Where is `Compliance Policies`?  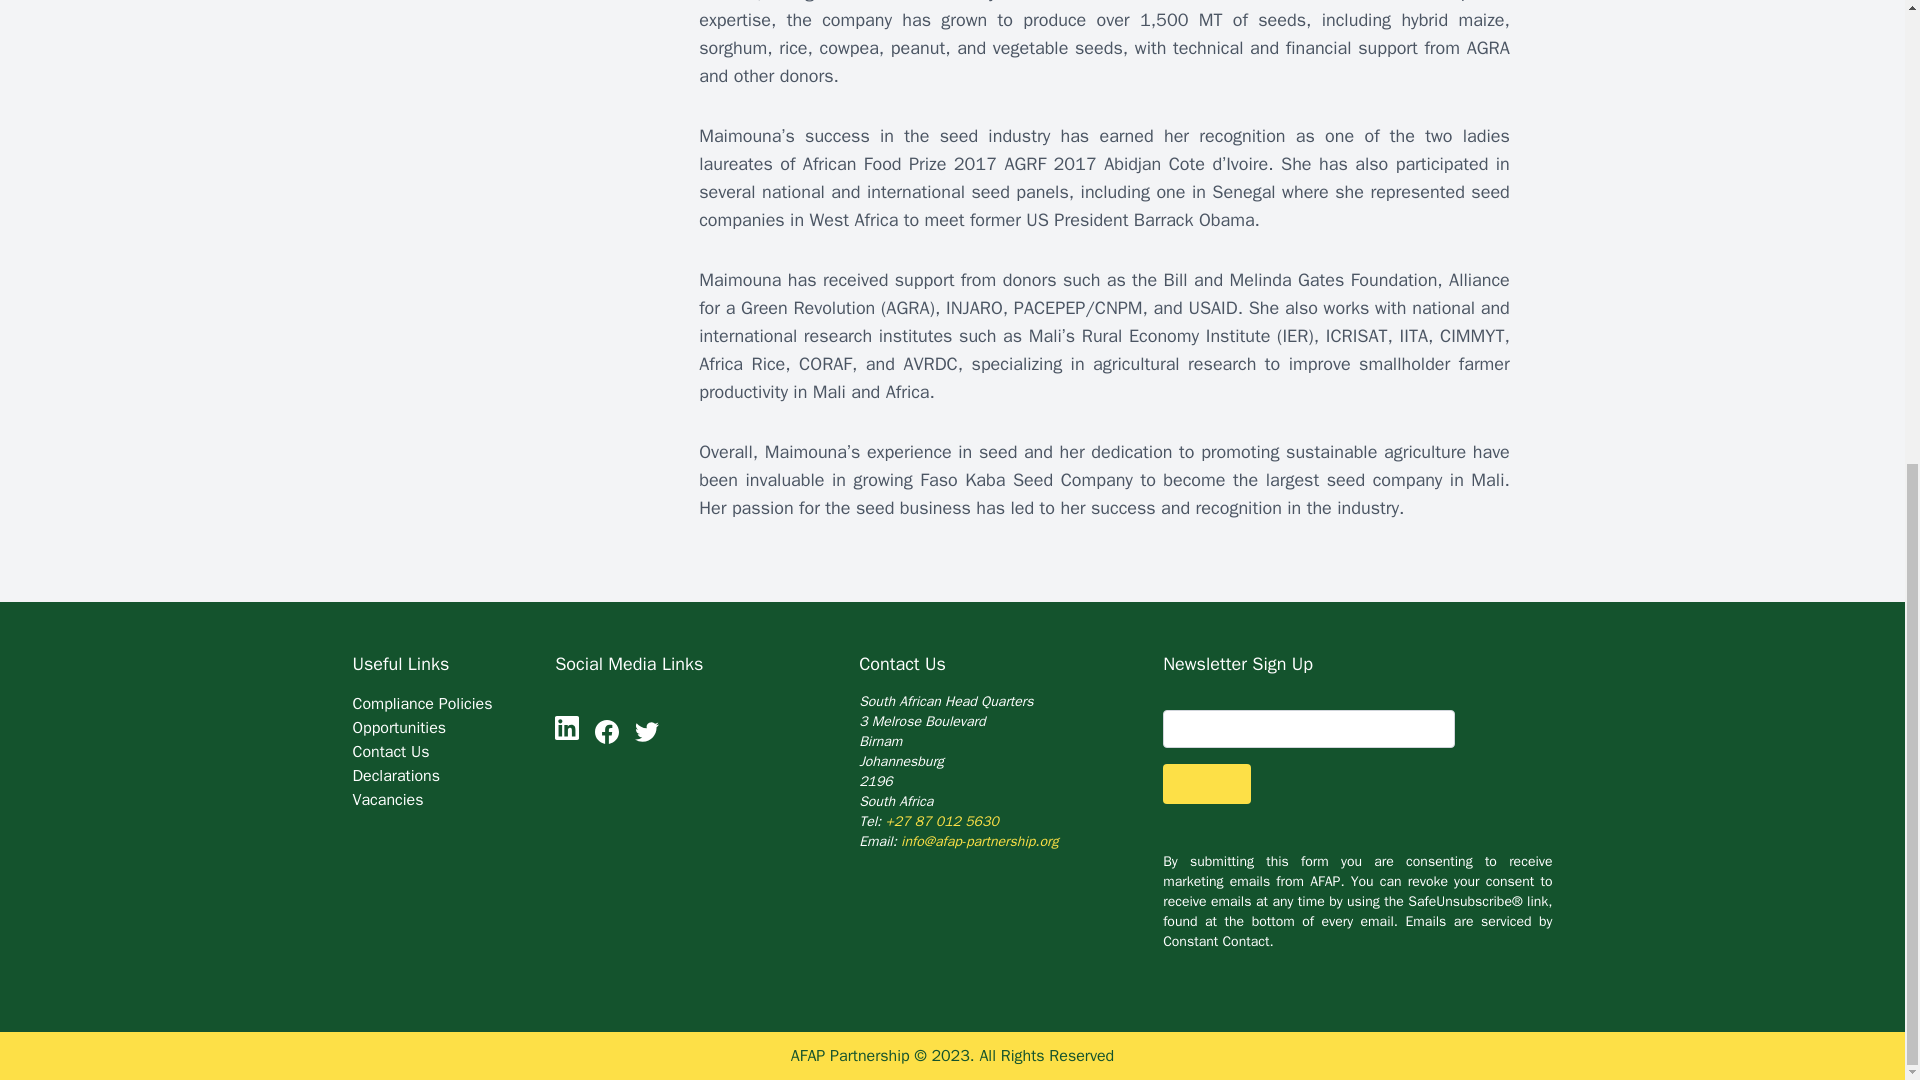 Compliance Policies is located at coordinates (421, 704).